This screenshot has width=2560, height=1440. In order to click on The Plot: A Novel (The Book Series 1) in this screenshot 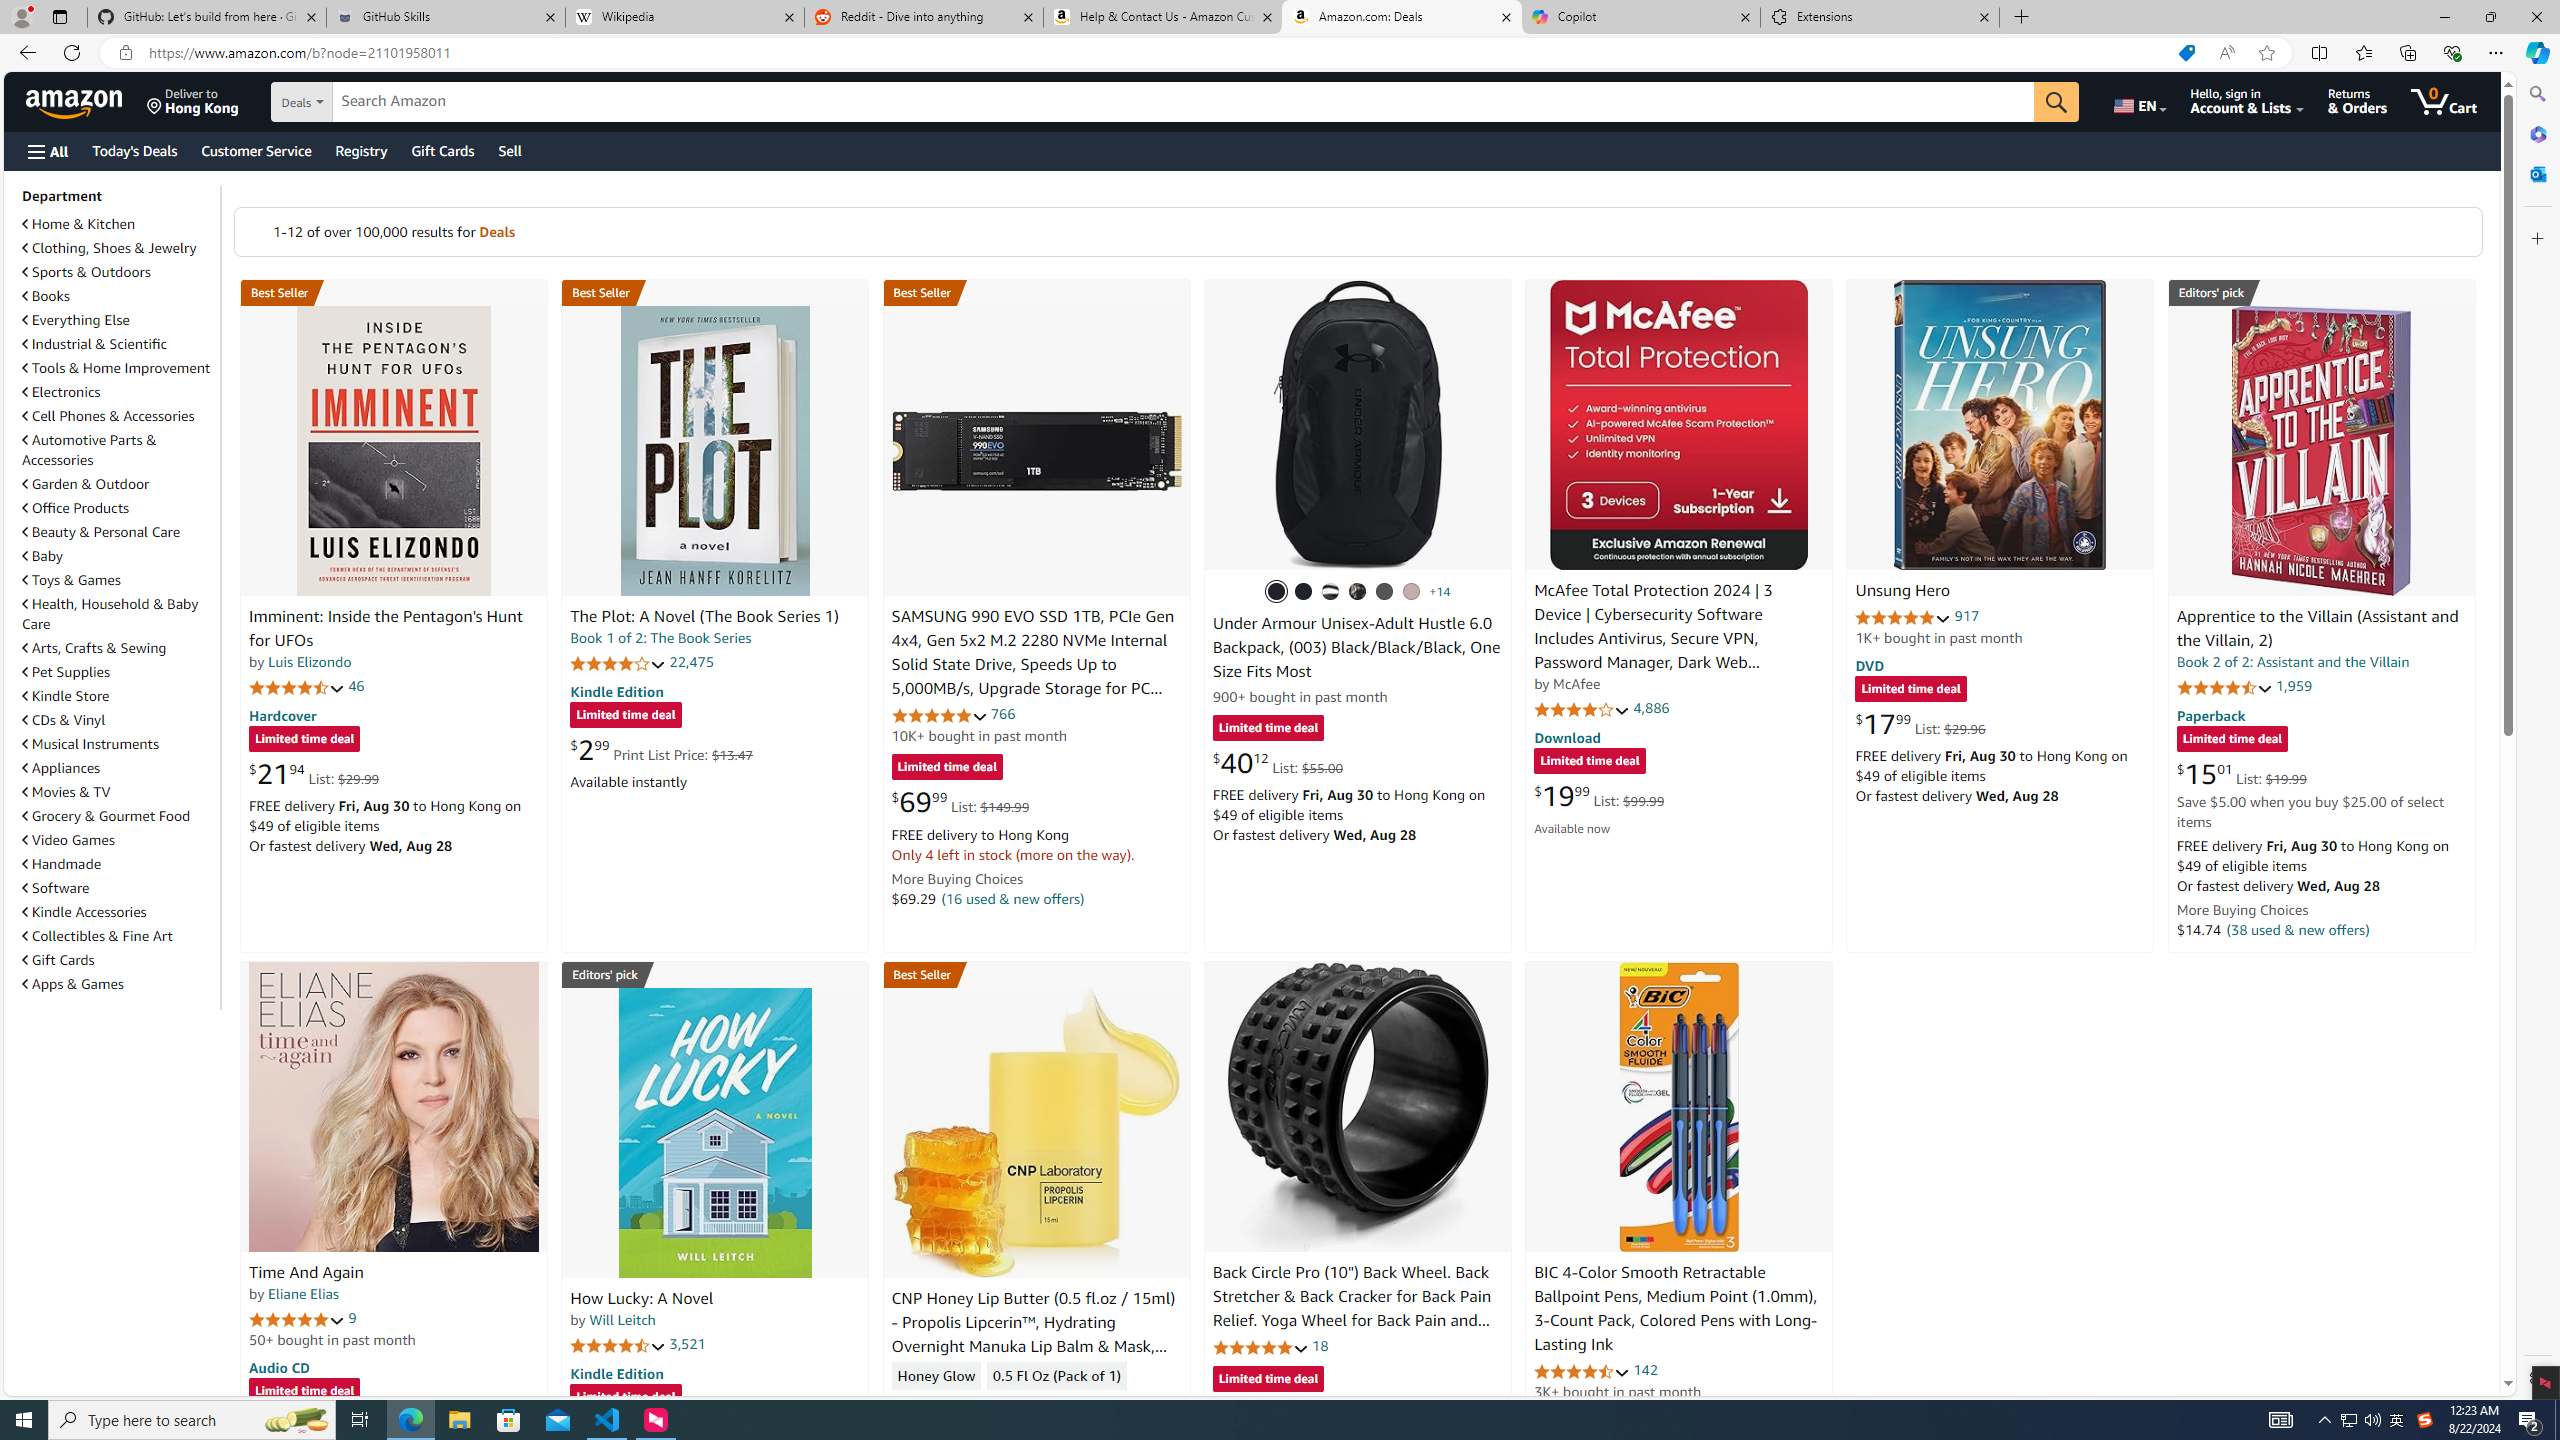, I will do `click(714, 450)`.